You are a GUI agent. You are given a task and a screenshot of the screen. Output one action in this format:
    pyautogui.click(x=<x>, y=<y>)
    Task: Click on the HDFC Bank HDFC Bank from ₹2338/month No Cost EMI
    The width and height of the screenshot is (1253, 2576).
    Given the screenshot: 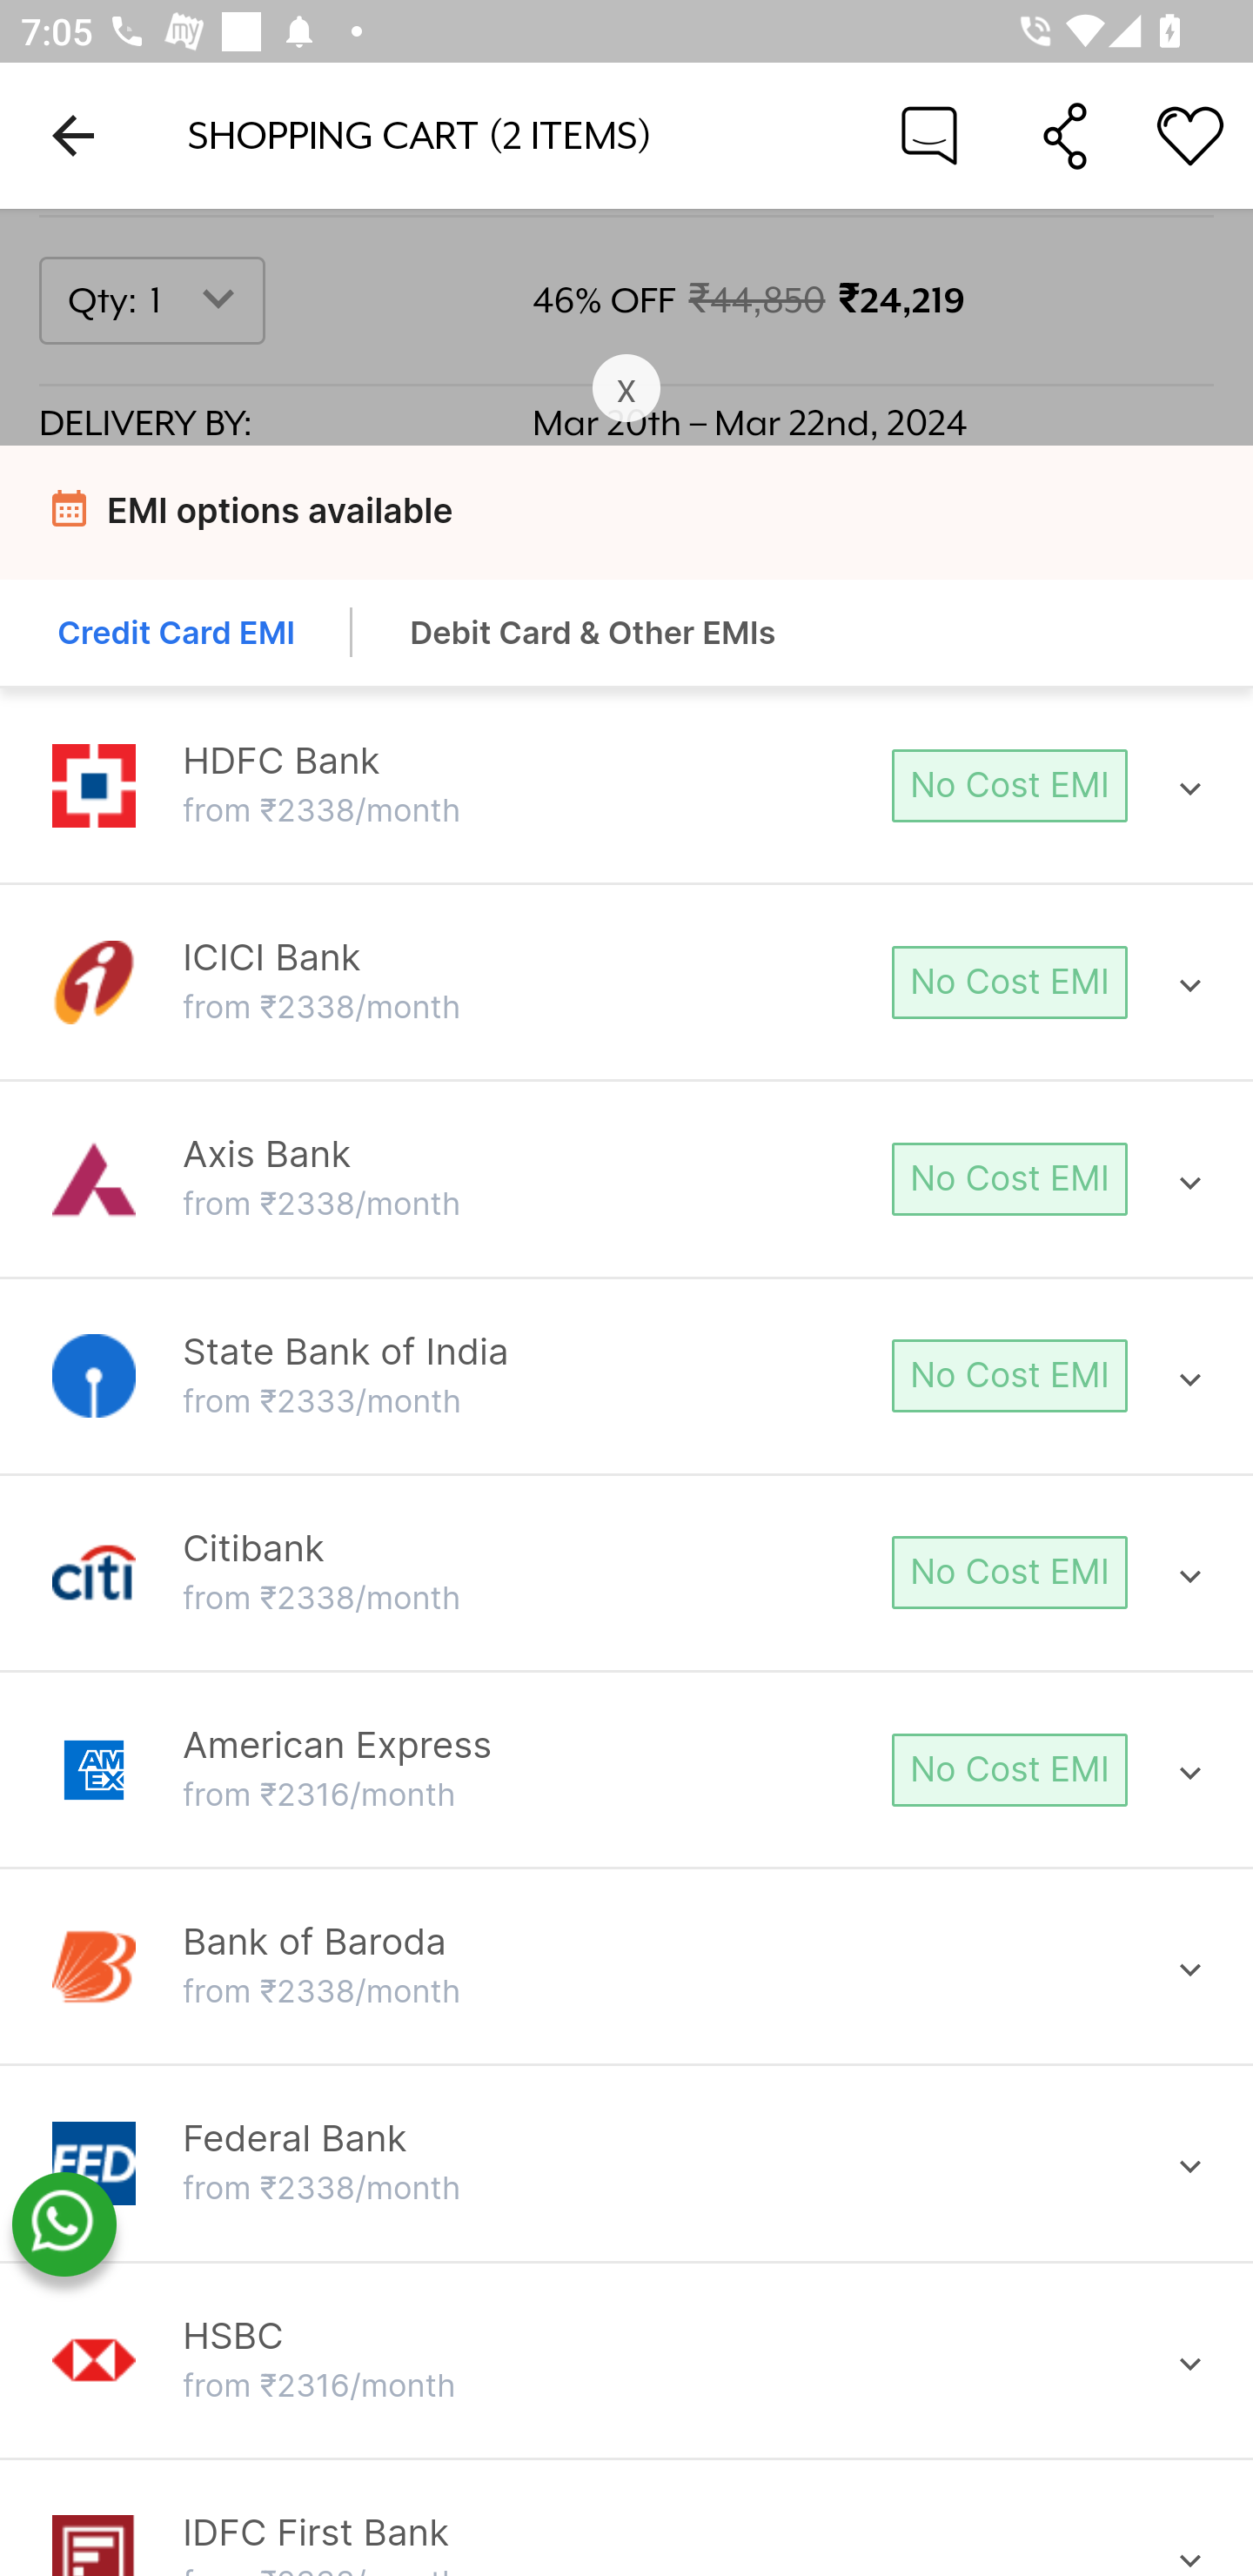 What is the action you would take?
    pyautogui.click(x=626, y=787)
    